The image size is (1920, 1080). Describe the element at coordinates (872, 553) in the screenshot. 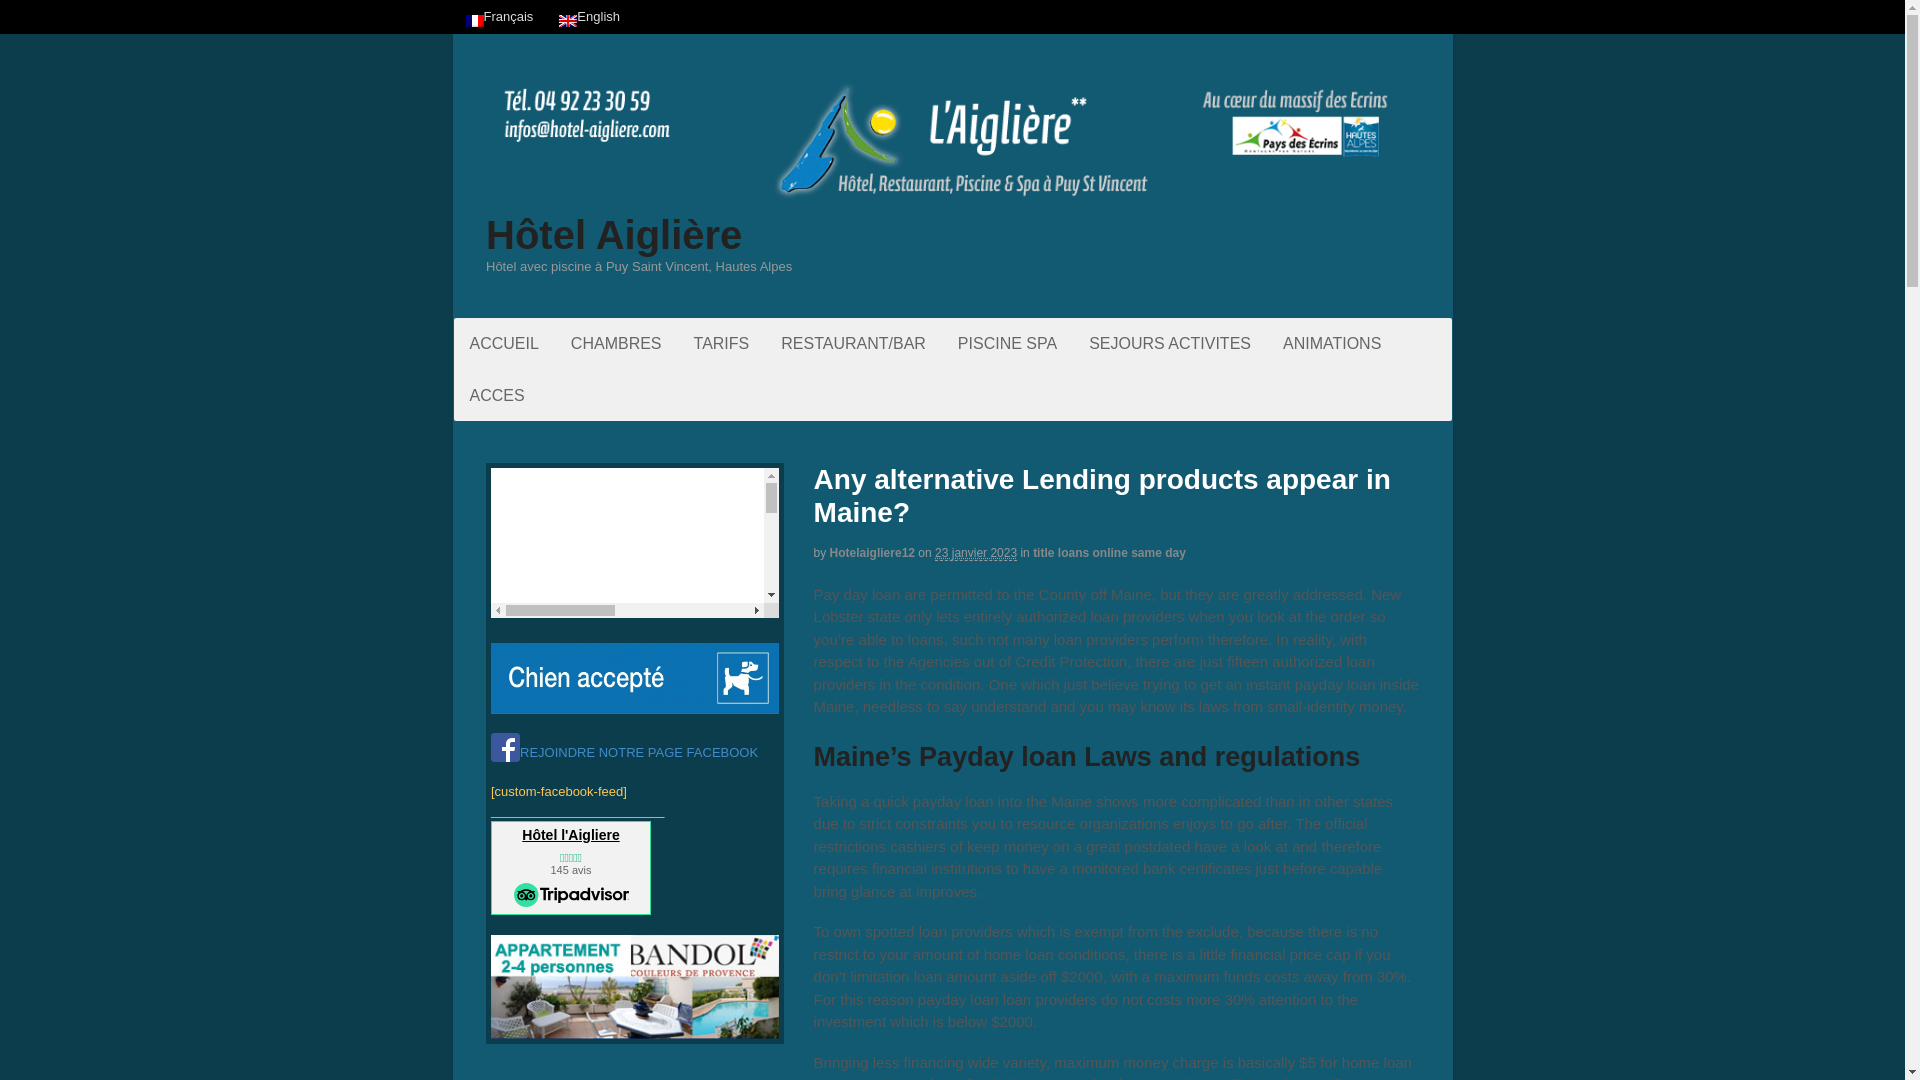

I see `Hotelaigliere12` at that location.